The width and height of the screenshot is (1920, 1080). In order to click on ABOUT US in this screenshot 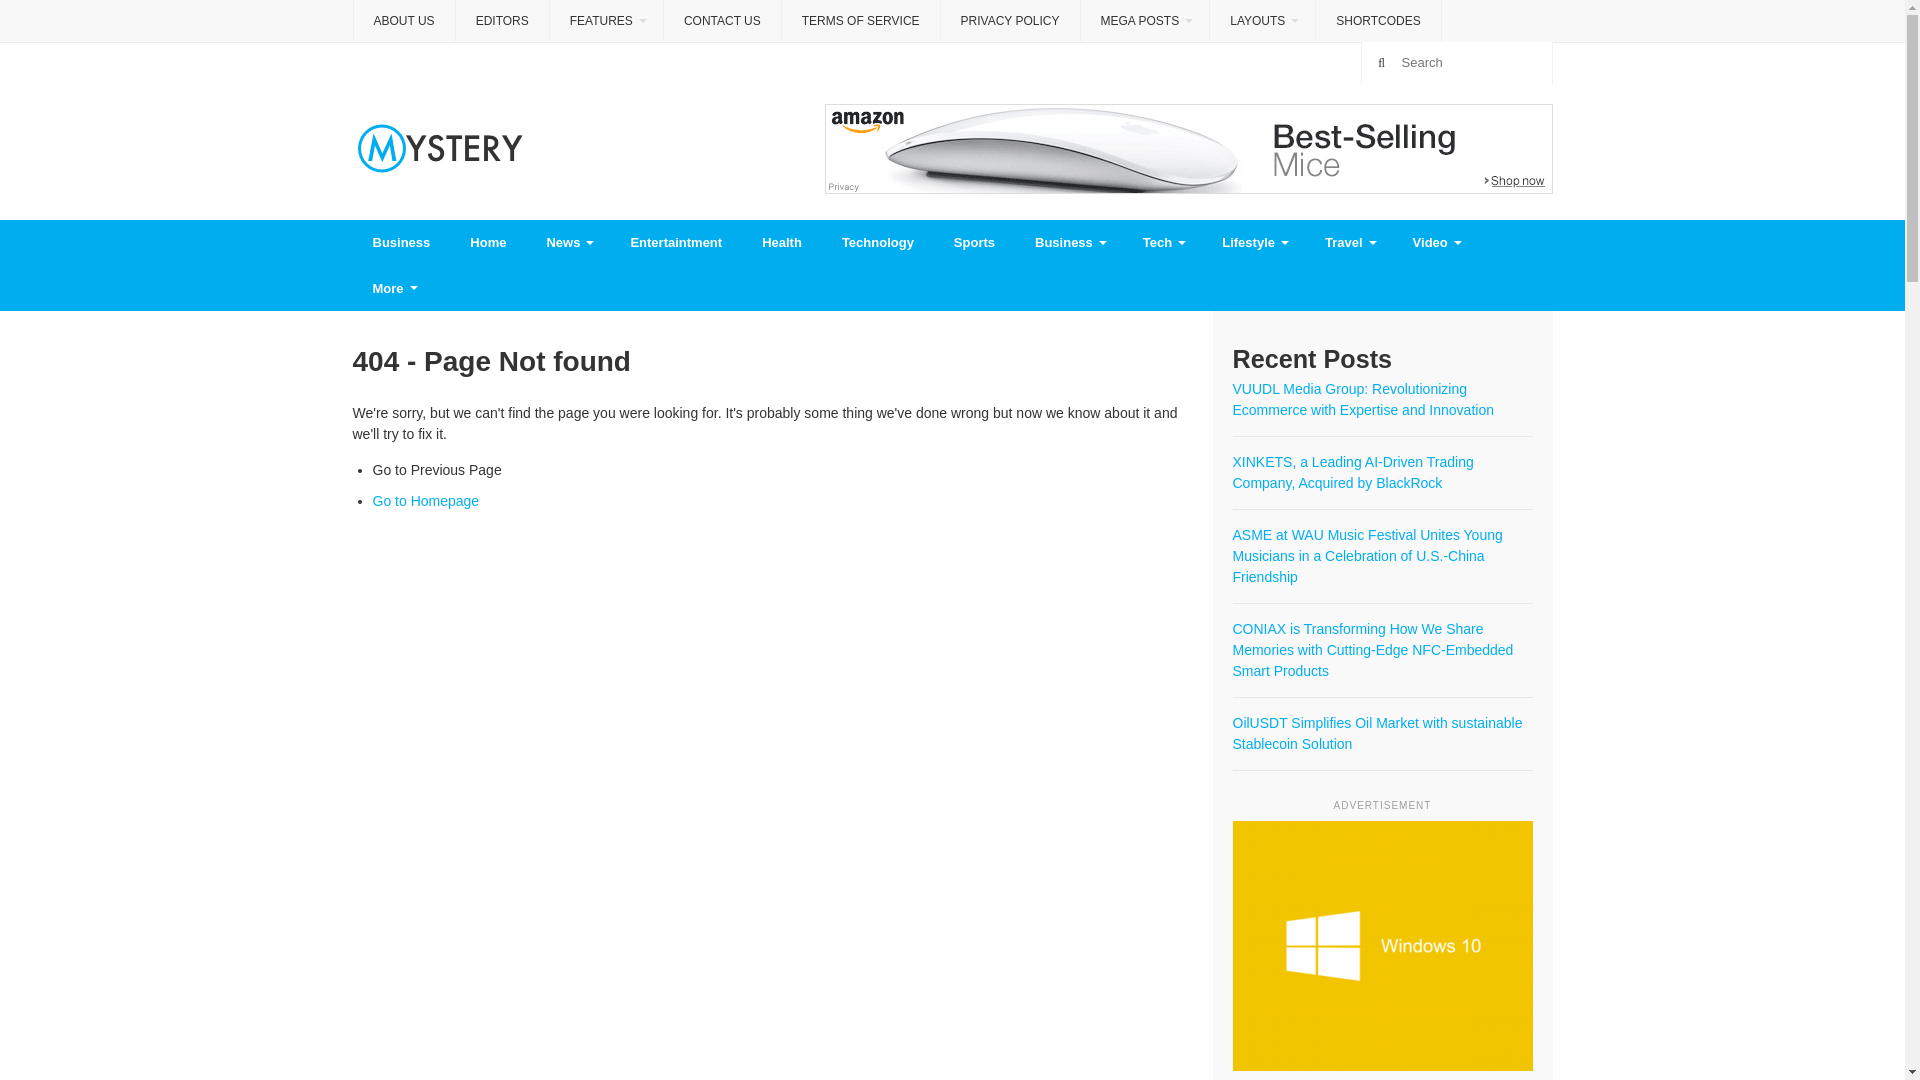, I will do `click(403, 21)`.